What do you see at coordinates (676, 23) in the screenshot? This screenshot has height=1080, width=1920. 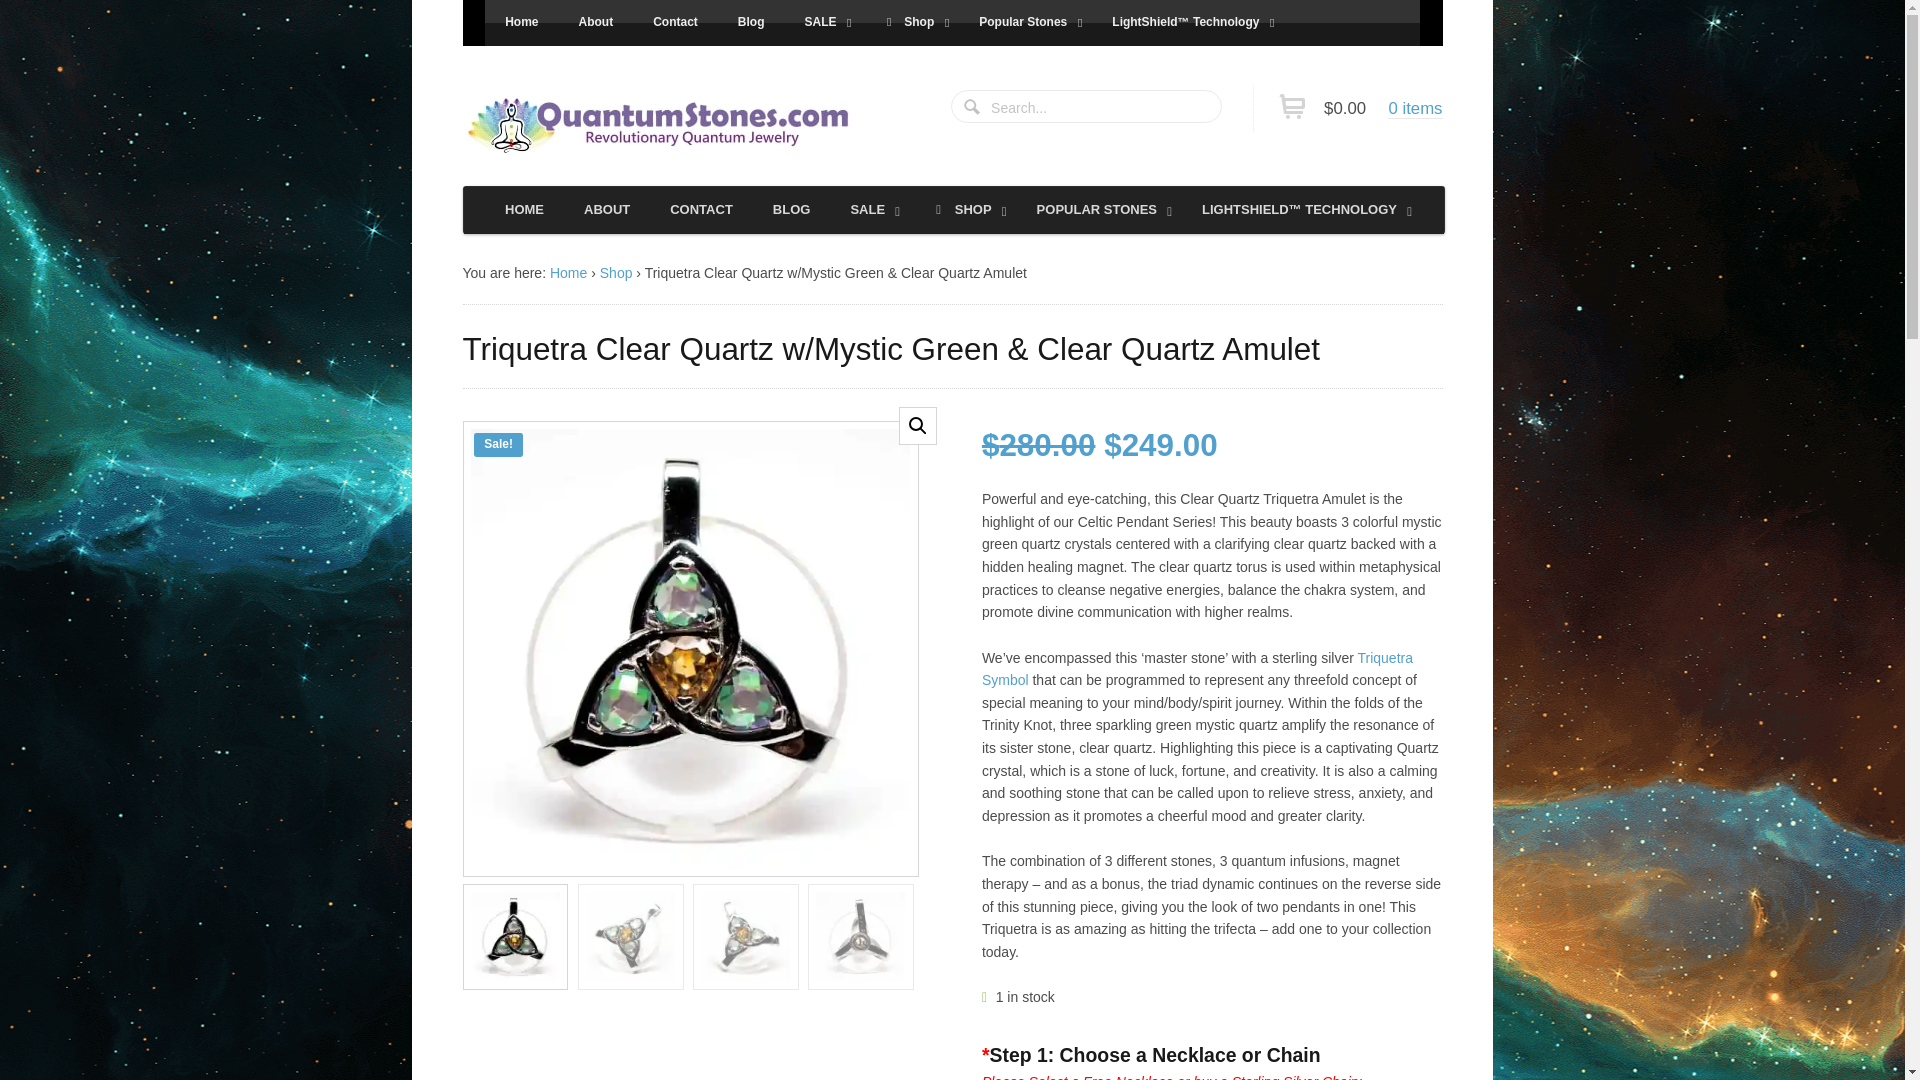 I see `Contact` at bounding box center [676, 23].